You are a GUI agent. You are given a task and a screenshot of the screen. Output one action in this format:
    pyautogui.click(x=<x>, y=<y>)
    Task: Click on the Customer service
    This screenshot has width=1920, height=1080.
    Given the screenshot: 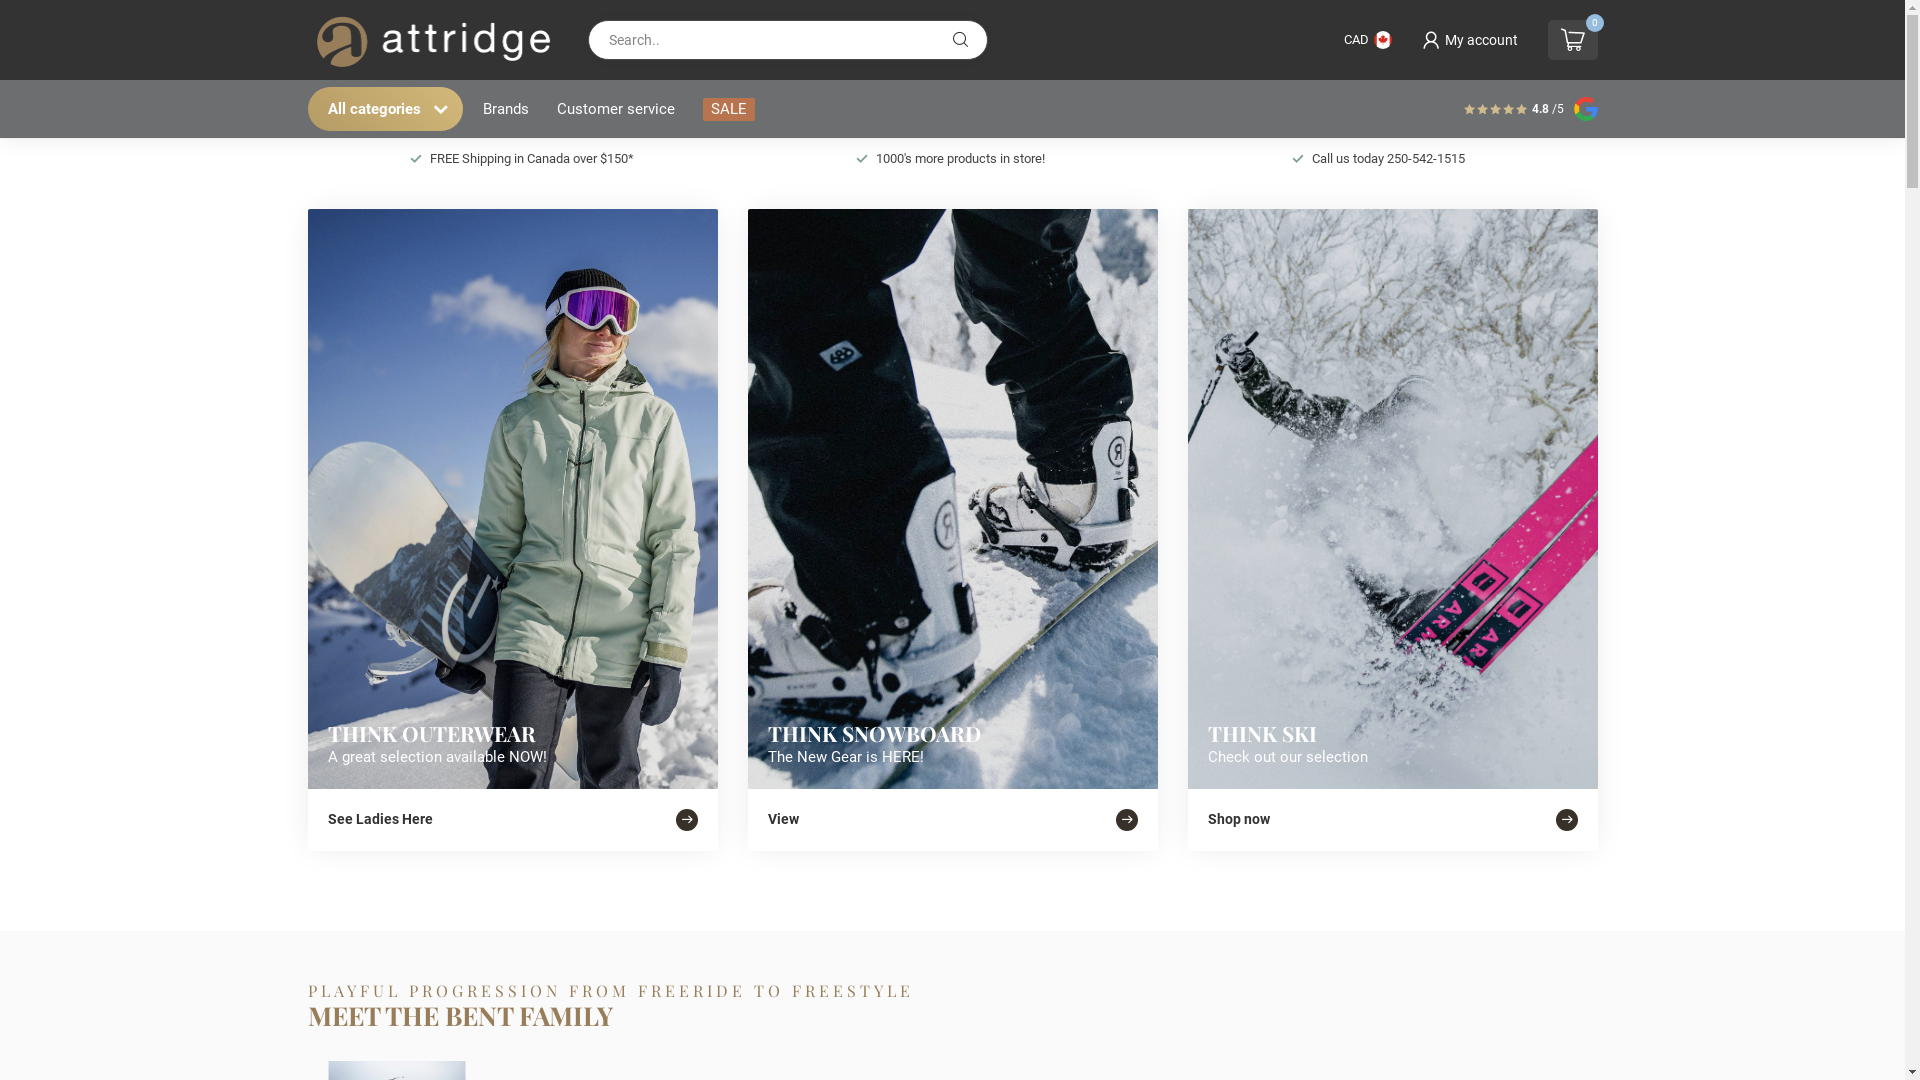 What is the action you would take?
    pyautogui.click(x=615, y=109)
    